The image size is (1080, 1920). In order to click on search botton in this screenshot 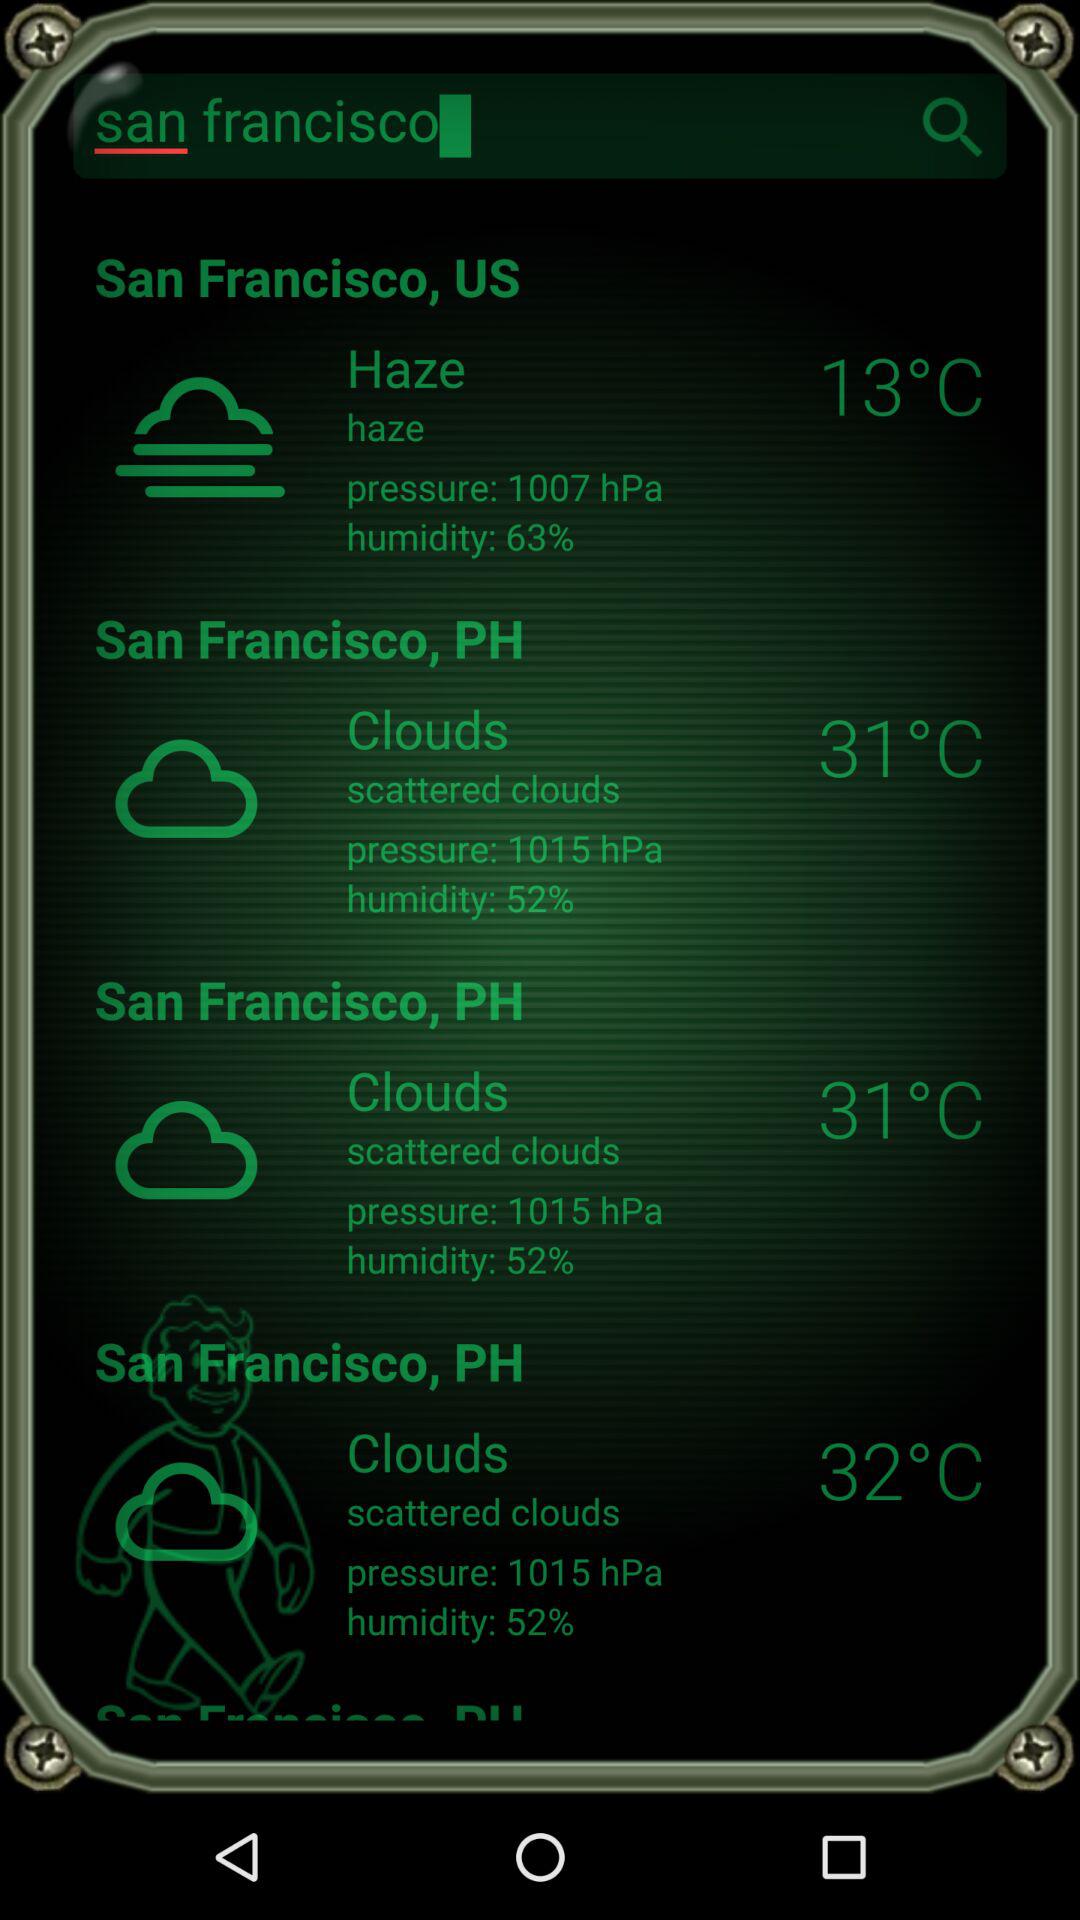, I will do `click(954, 126)`.